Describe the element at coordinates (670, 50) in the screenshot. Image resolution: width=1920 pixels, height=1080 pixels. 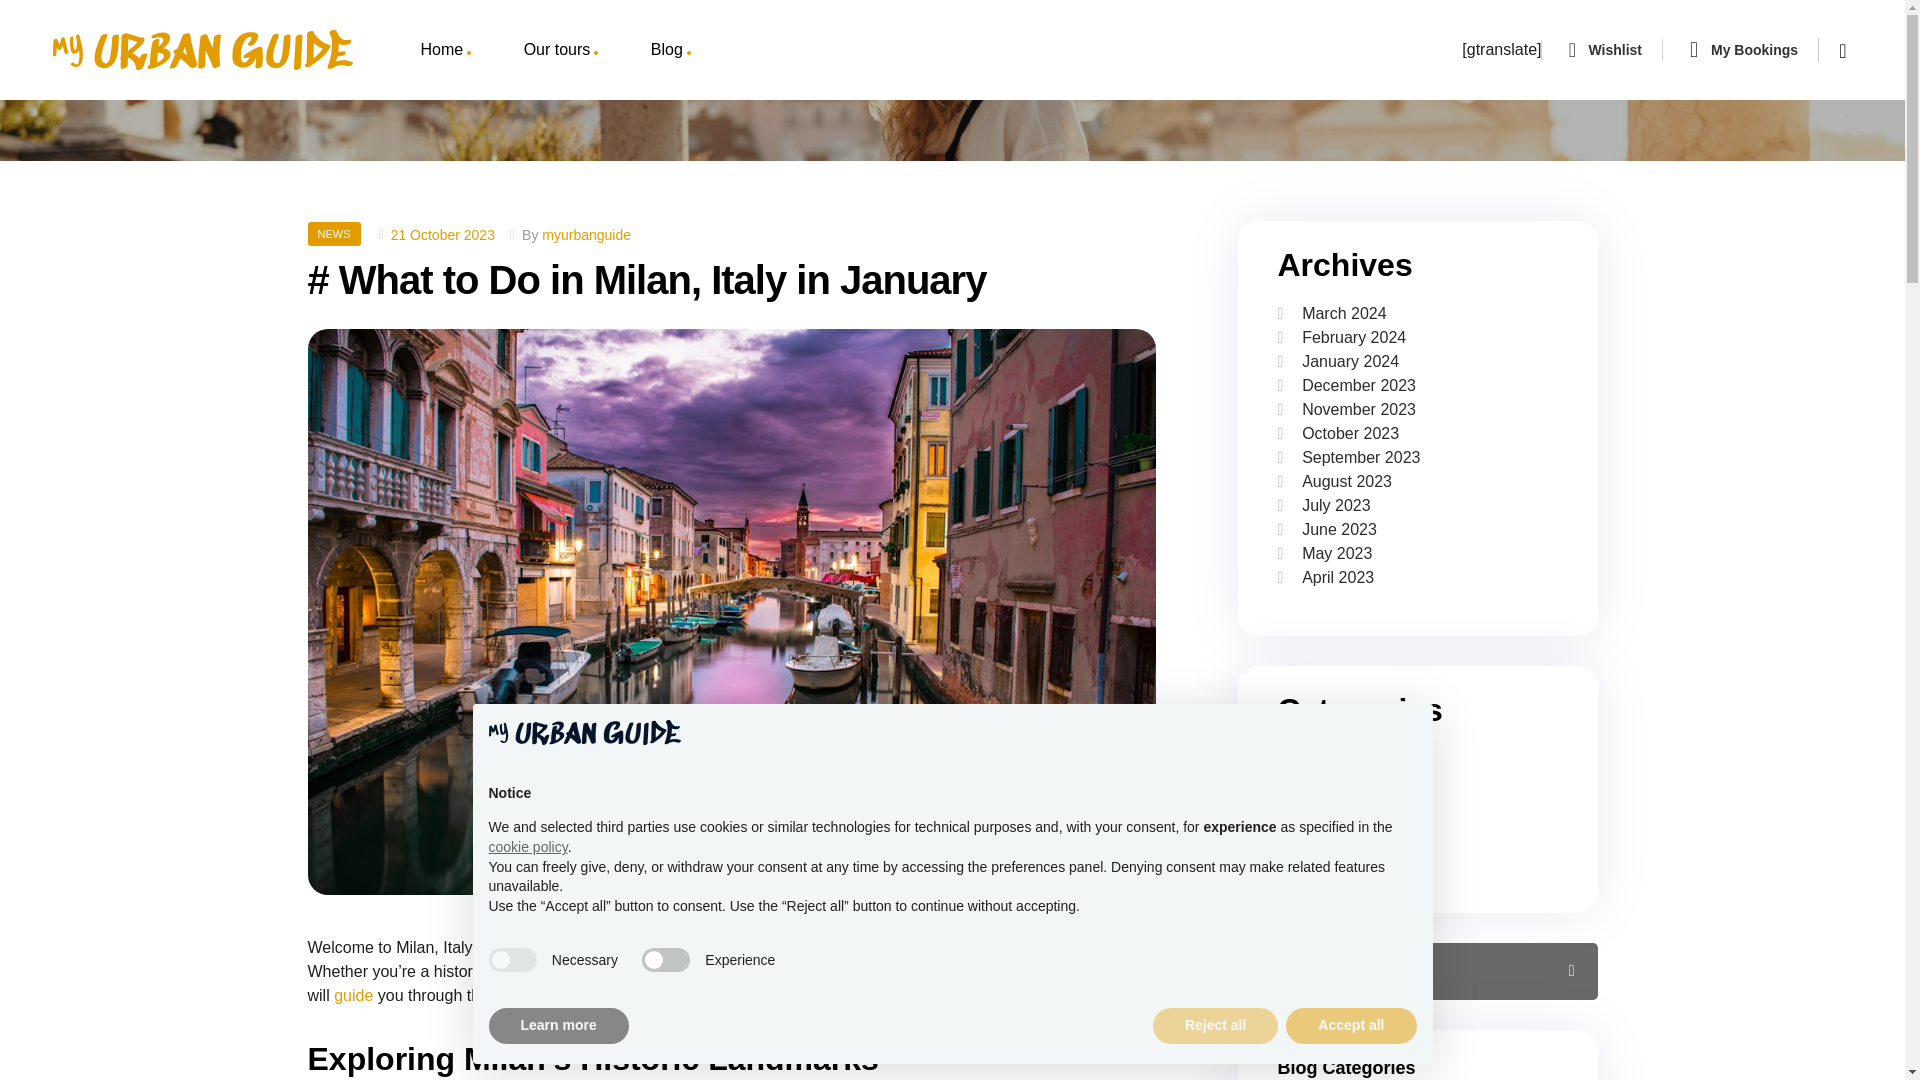
I see `Blog` at that location.